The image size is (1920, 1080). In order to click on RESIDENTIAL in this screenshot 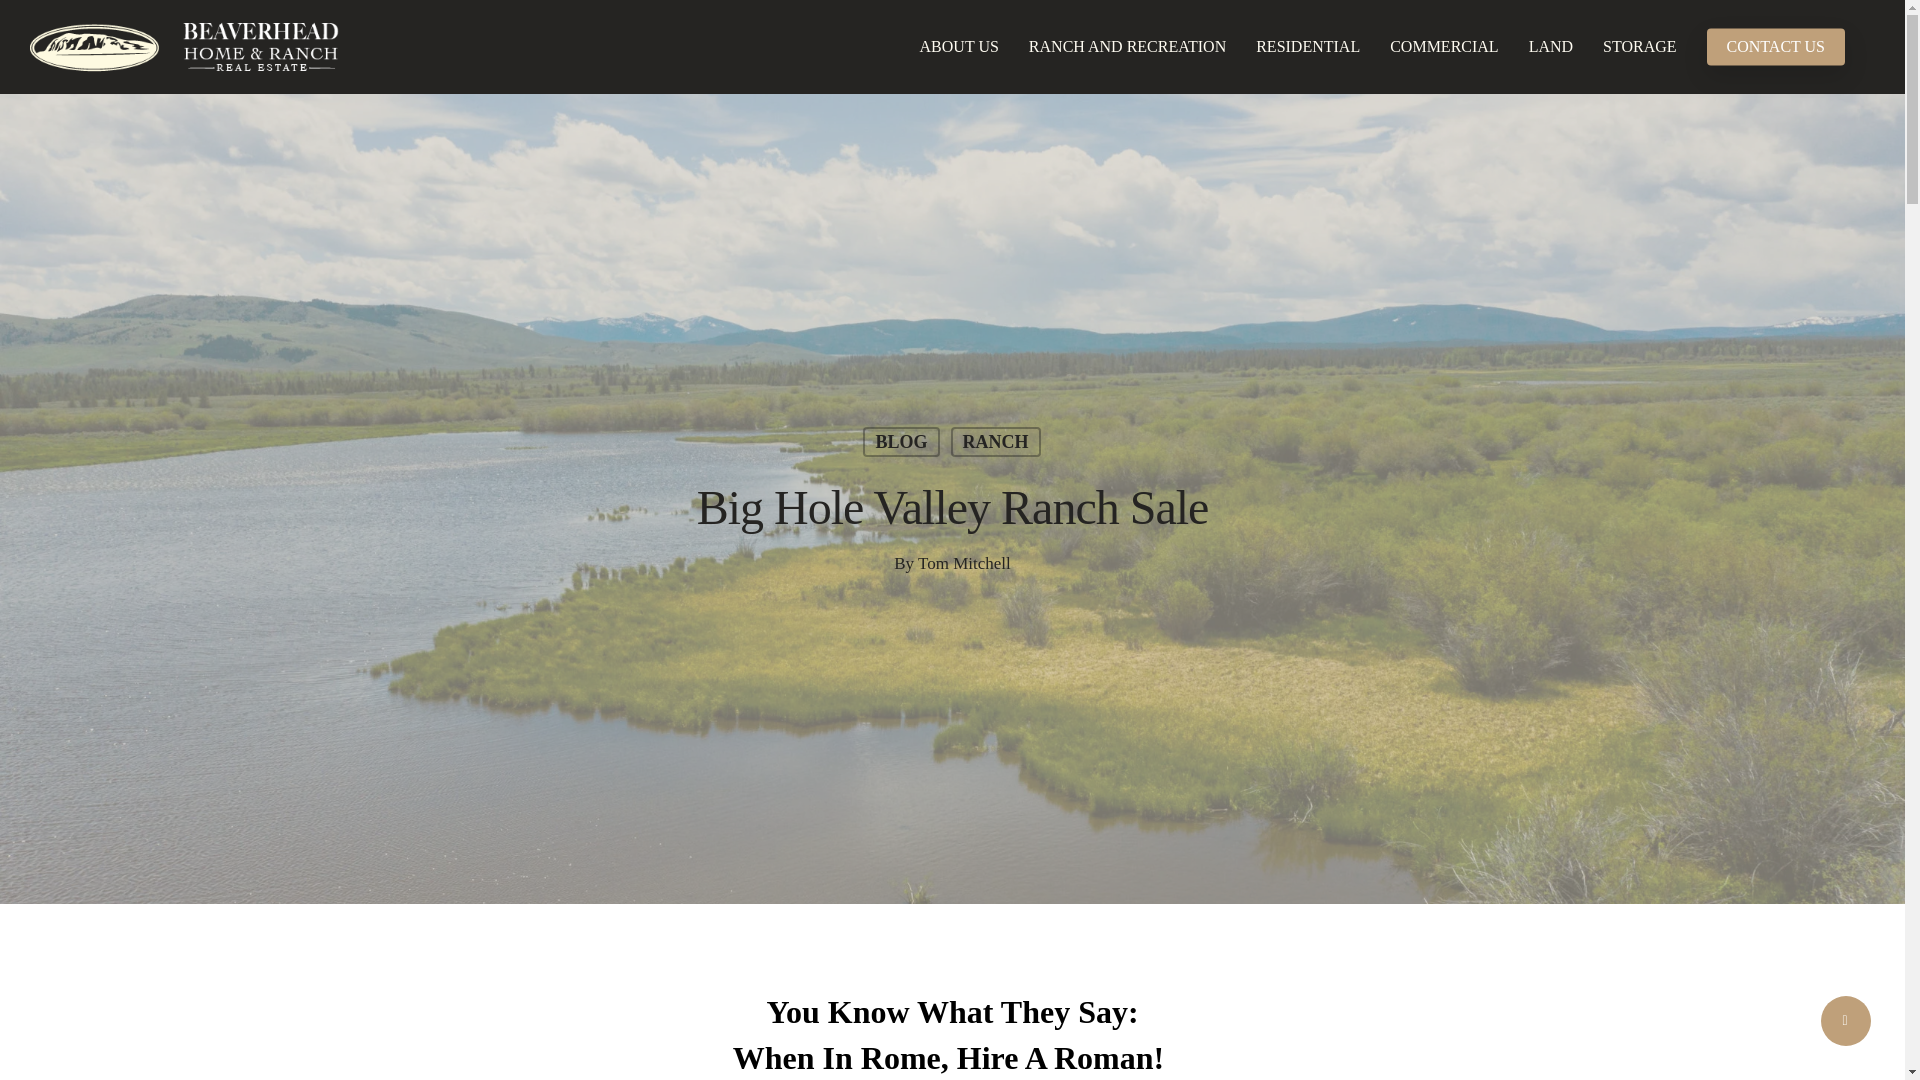, I will do `click(1307, 46)`.